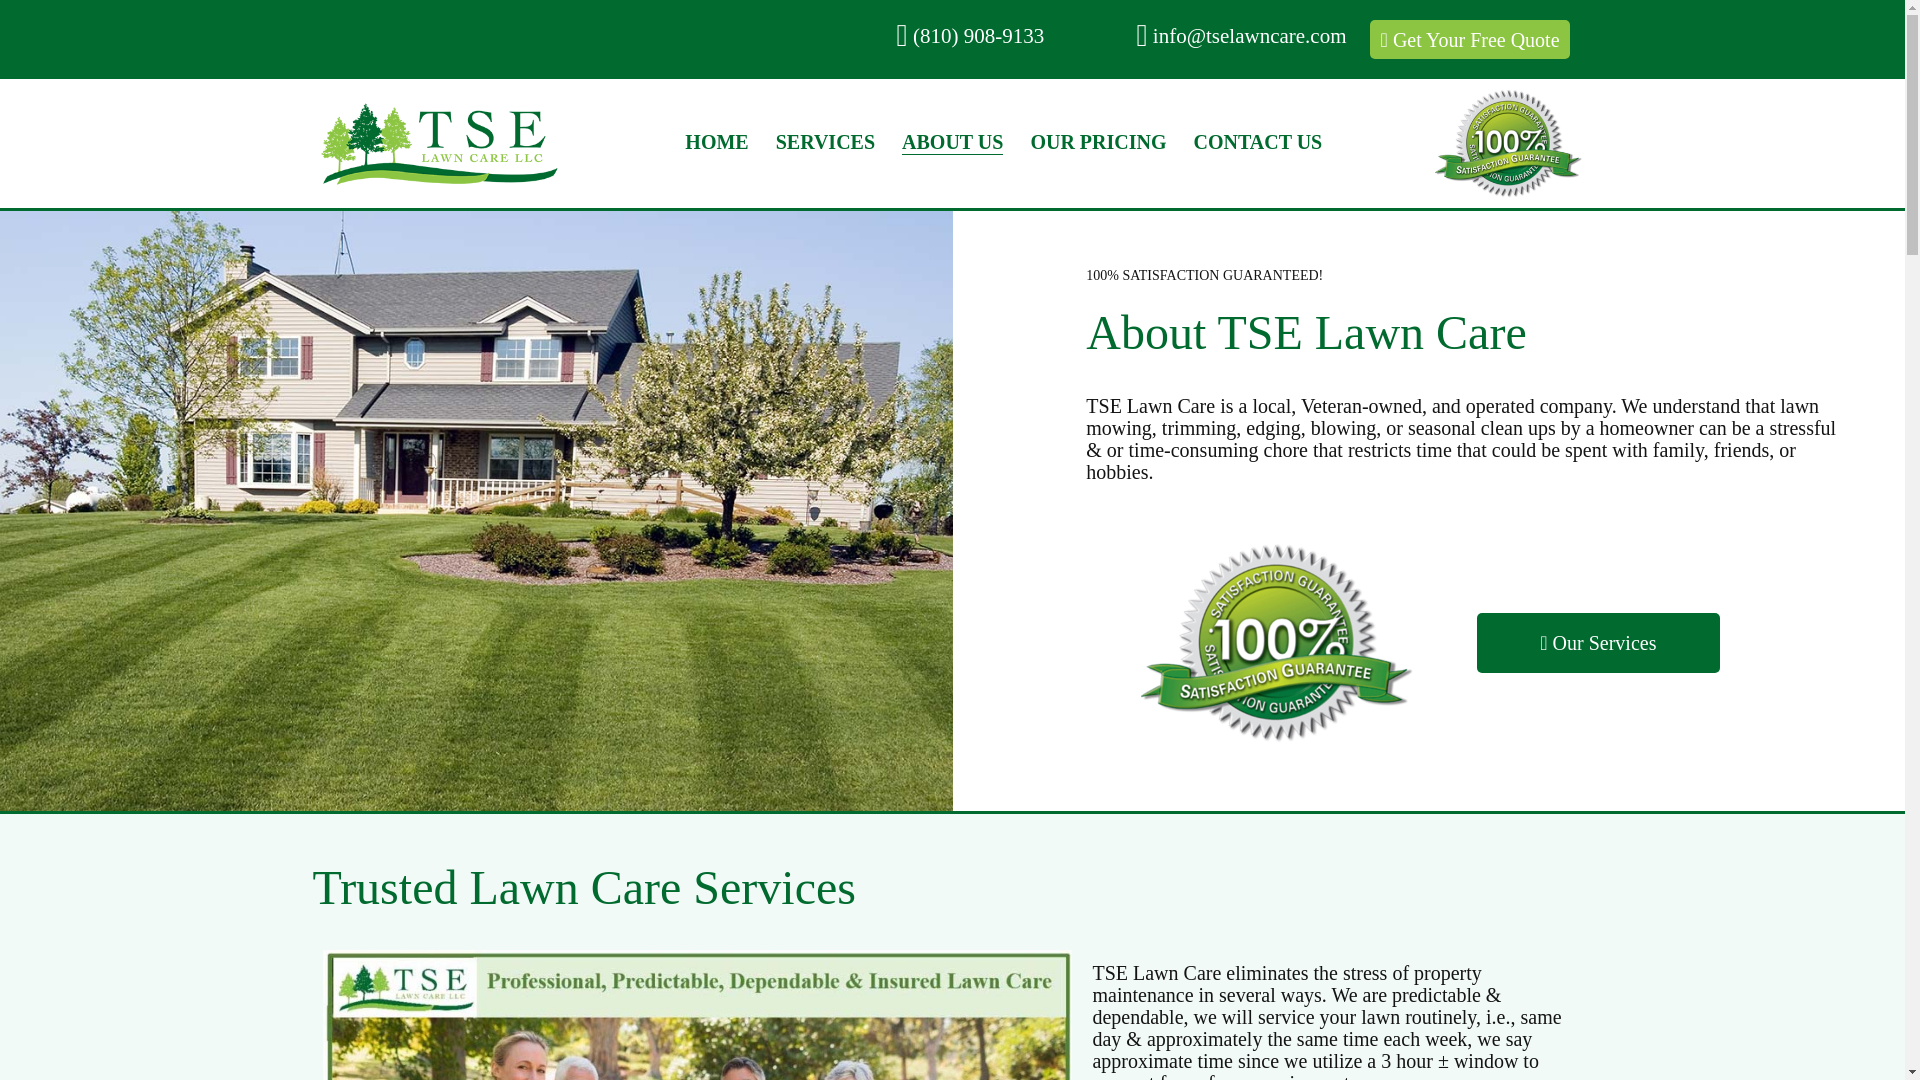 This screenshot has width=1920, height=1080. I want to click on Get Your Free Quote, so click(1470, 11).